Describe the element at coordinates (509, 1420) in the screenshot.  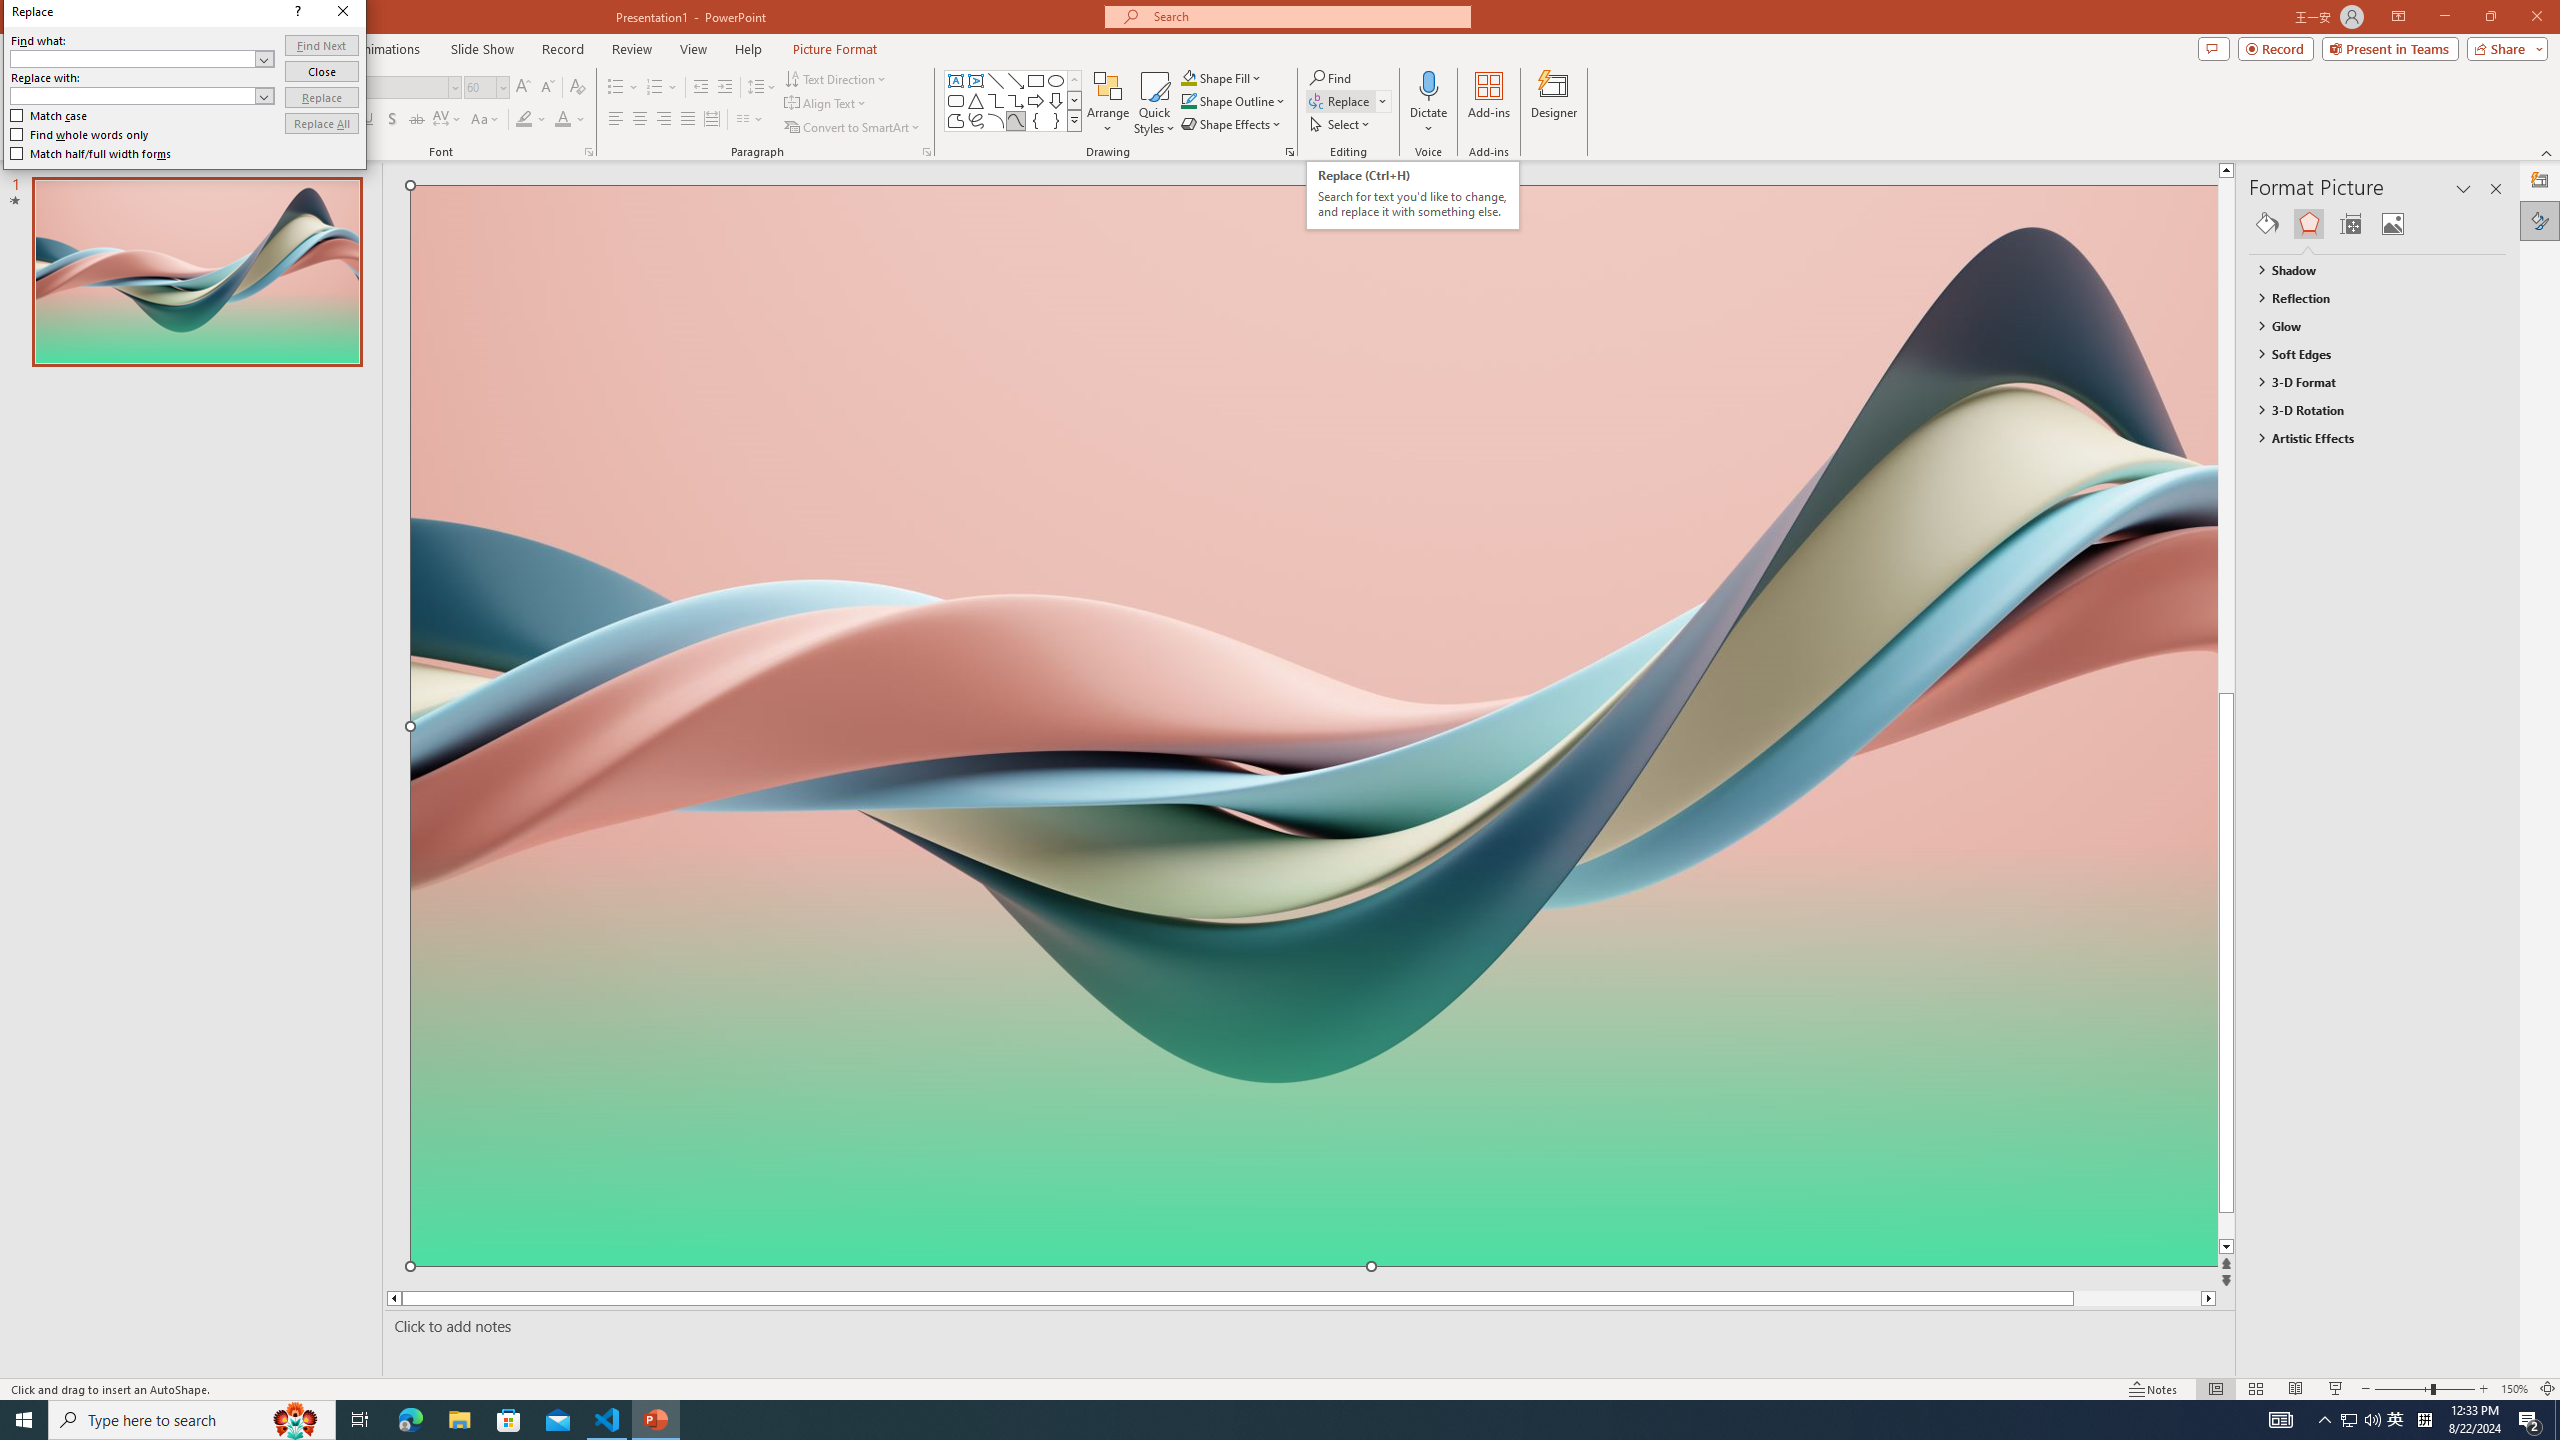
I see `Microsoft Store` at that location.